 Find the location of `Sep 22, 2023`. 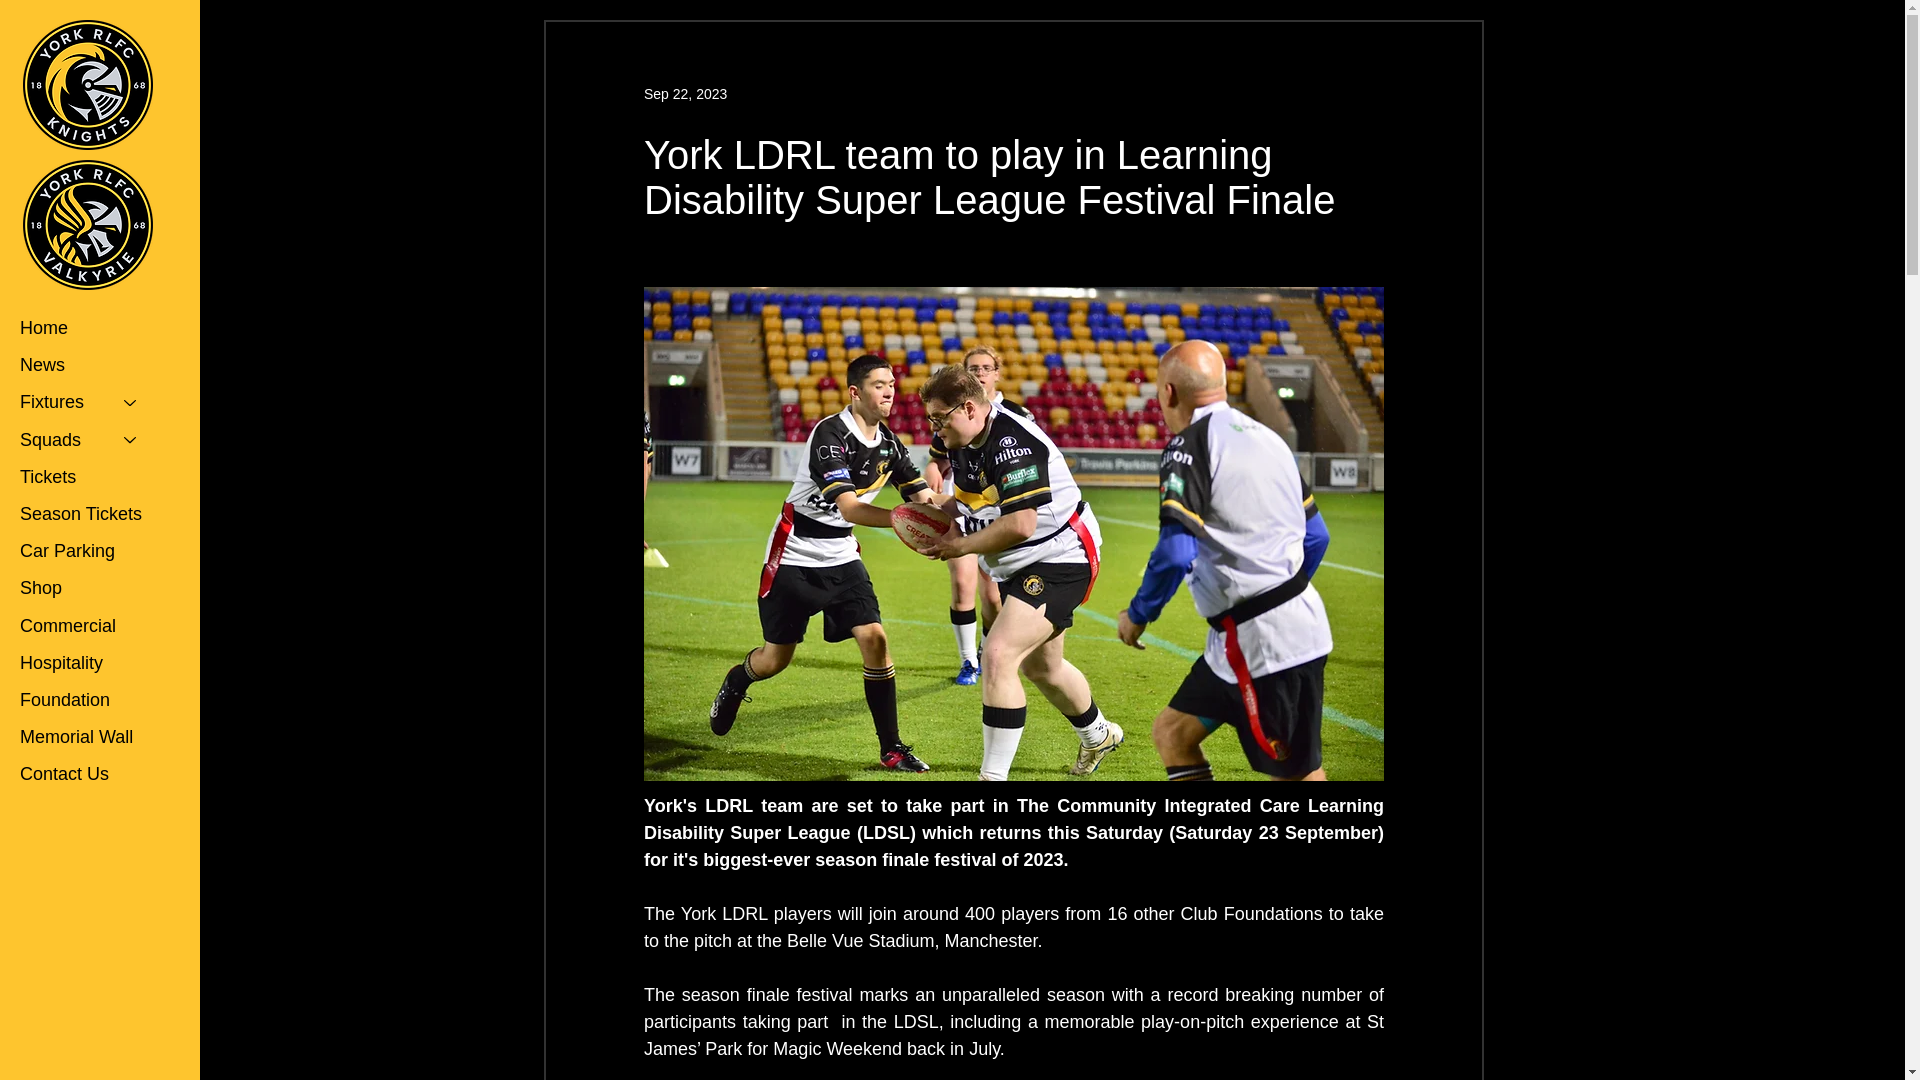

Sep 22, 2023 is located at coordinates (685, 94).